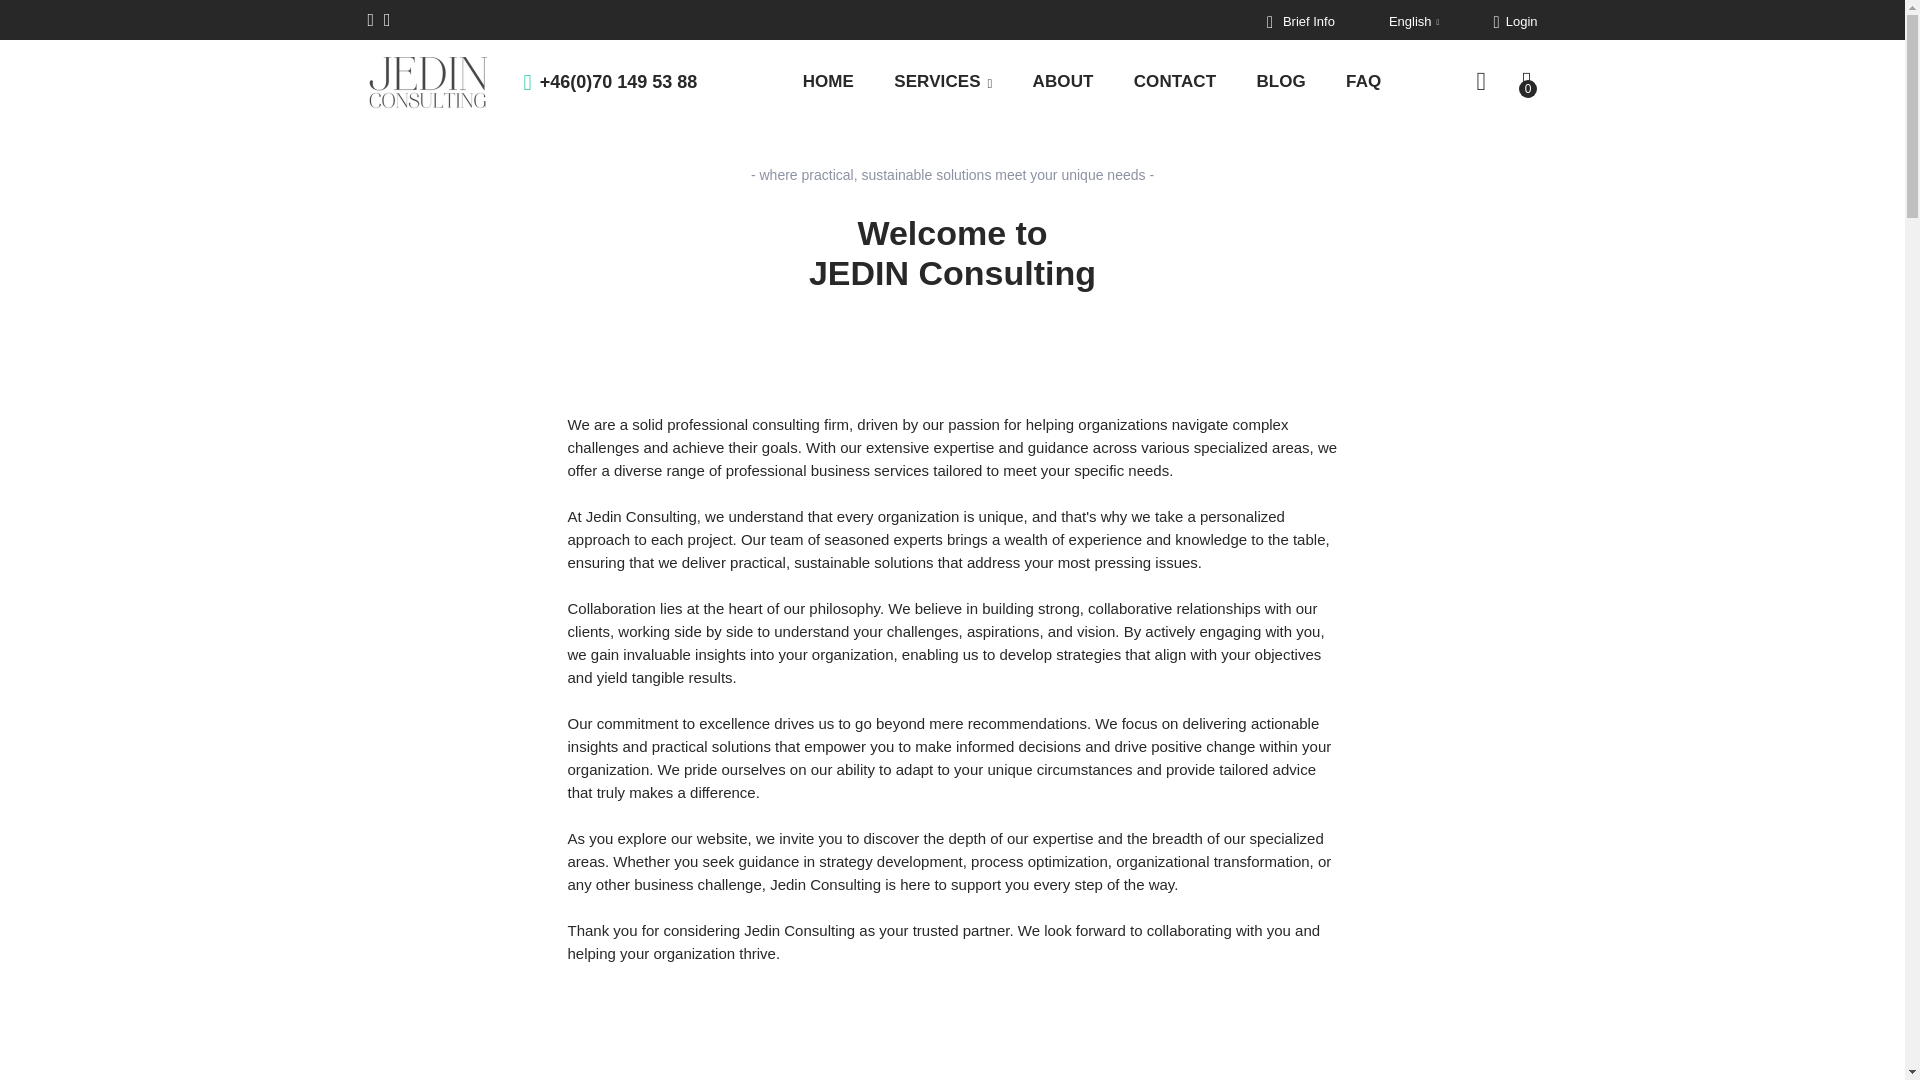 This screenshot has width=1920, height=1080. Describe the element at coordinates (828, 82) in the screenshot. I see `HOME` at that location.